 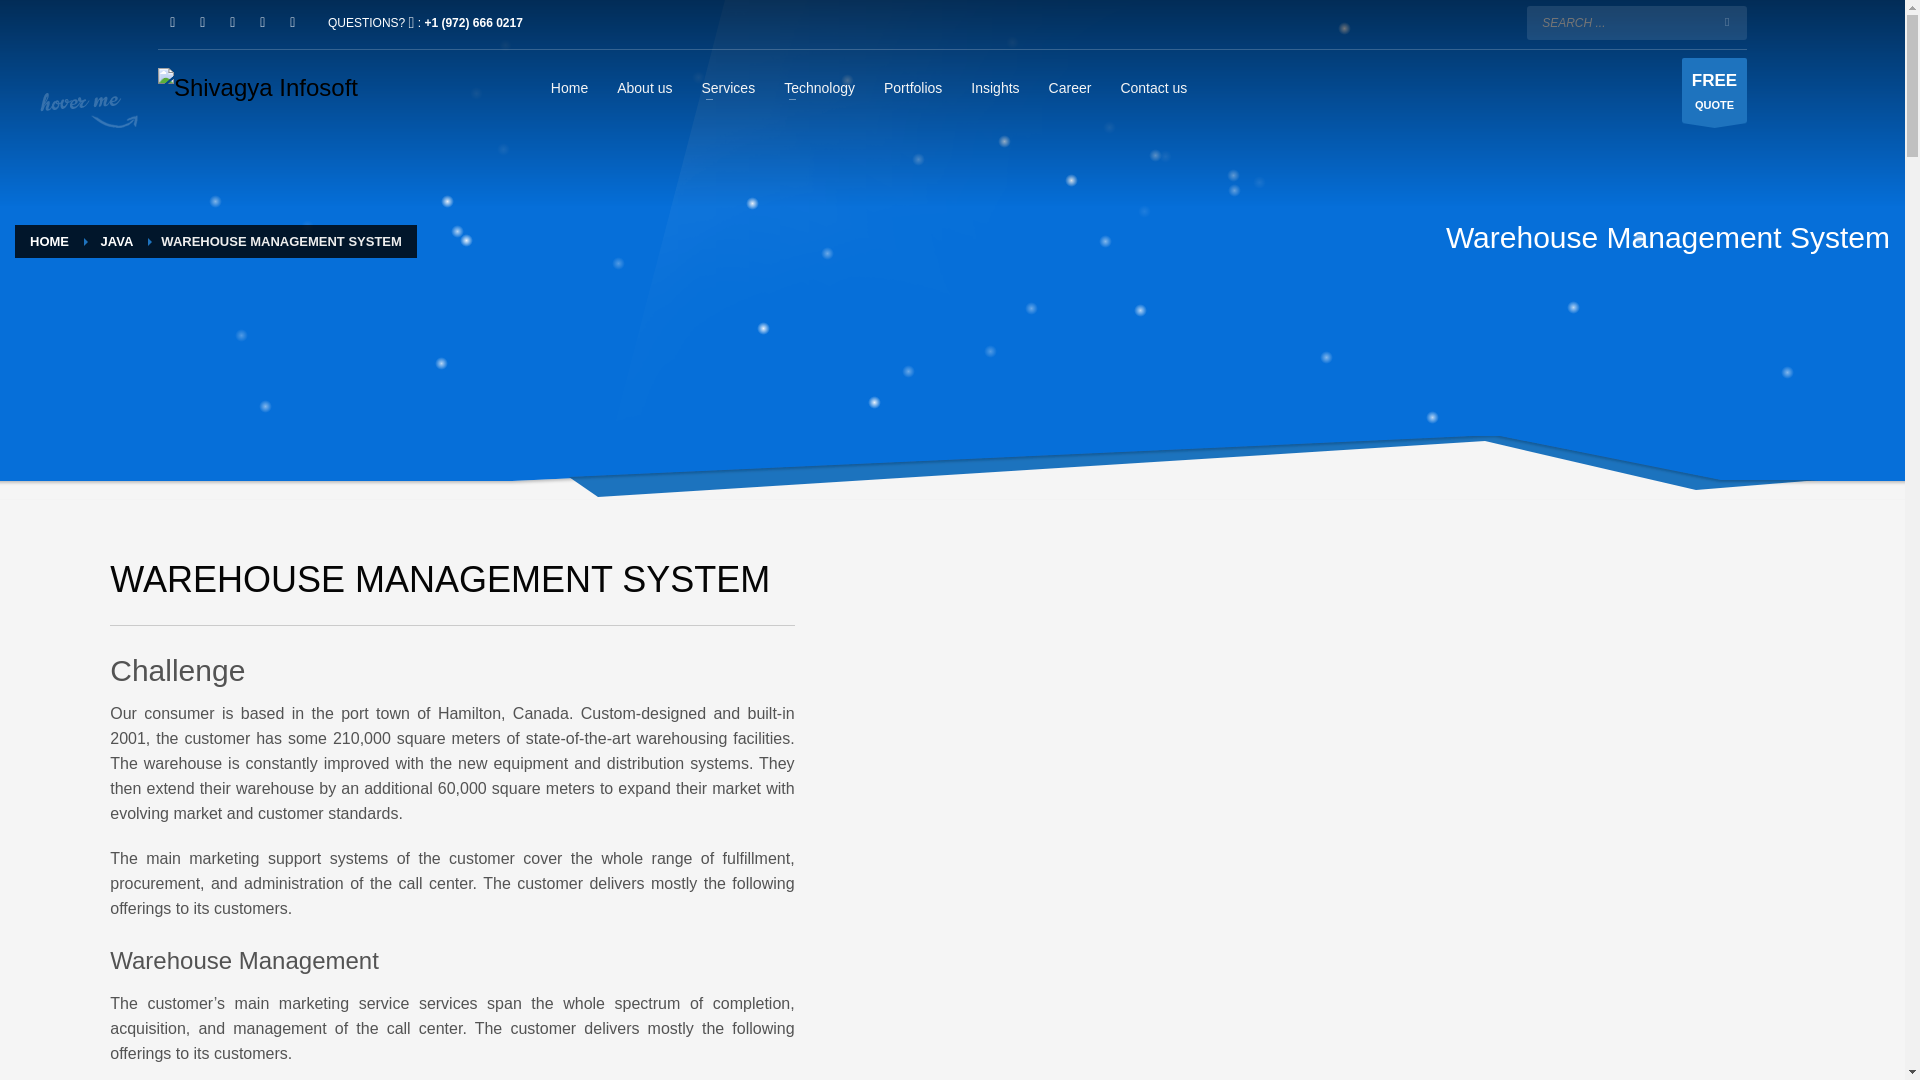 I want to click on Instagram, so click(x=203, y=22).